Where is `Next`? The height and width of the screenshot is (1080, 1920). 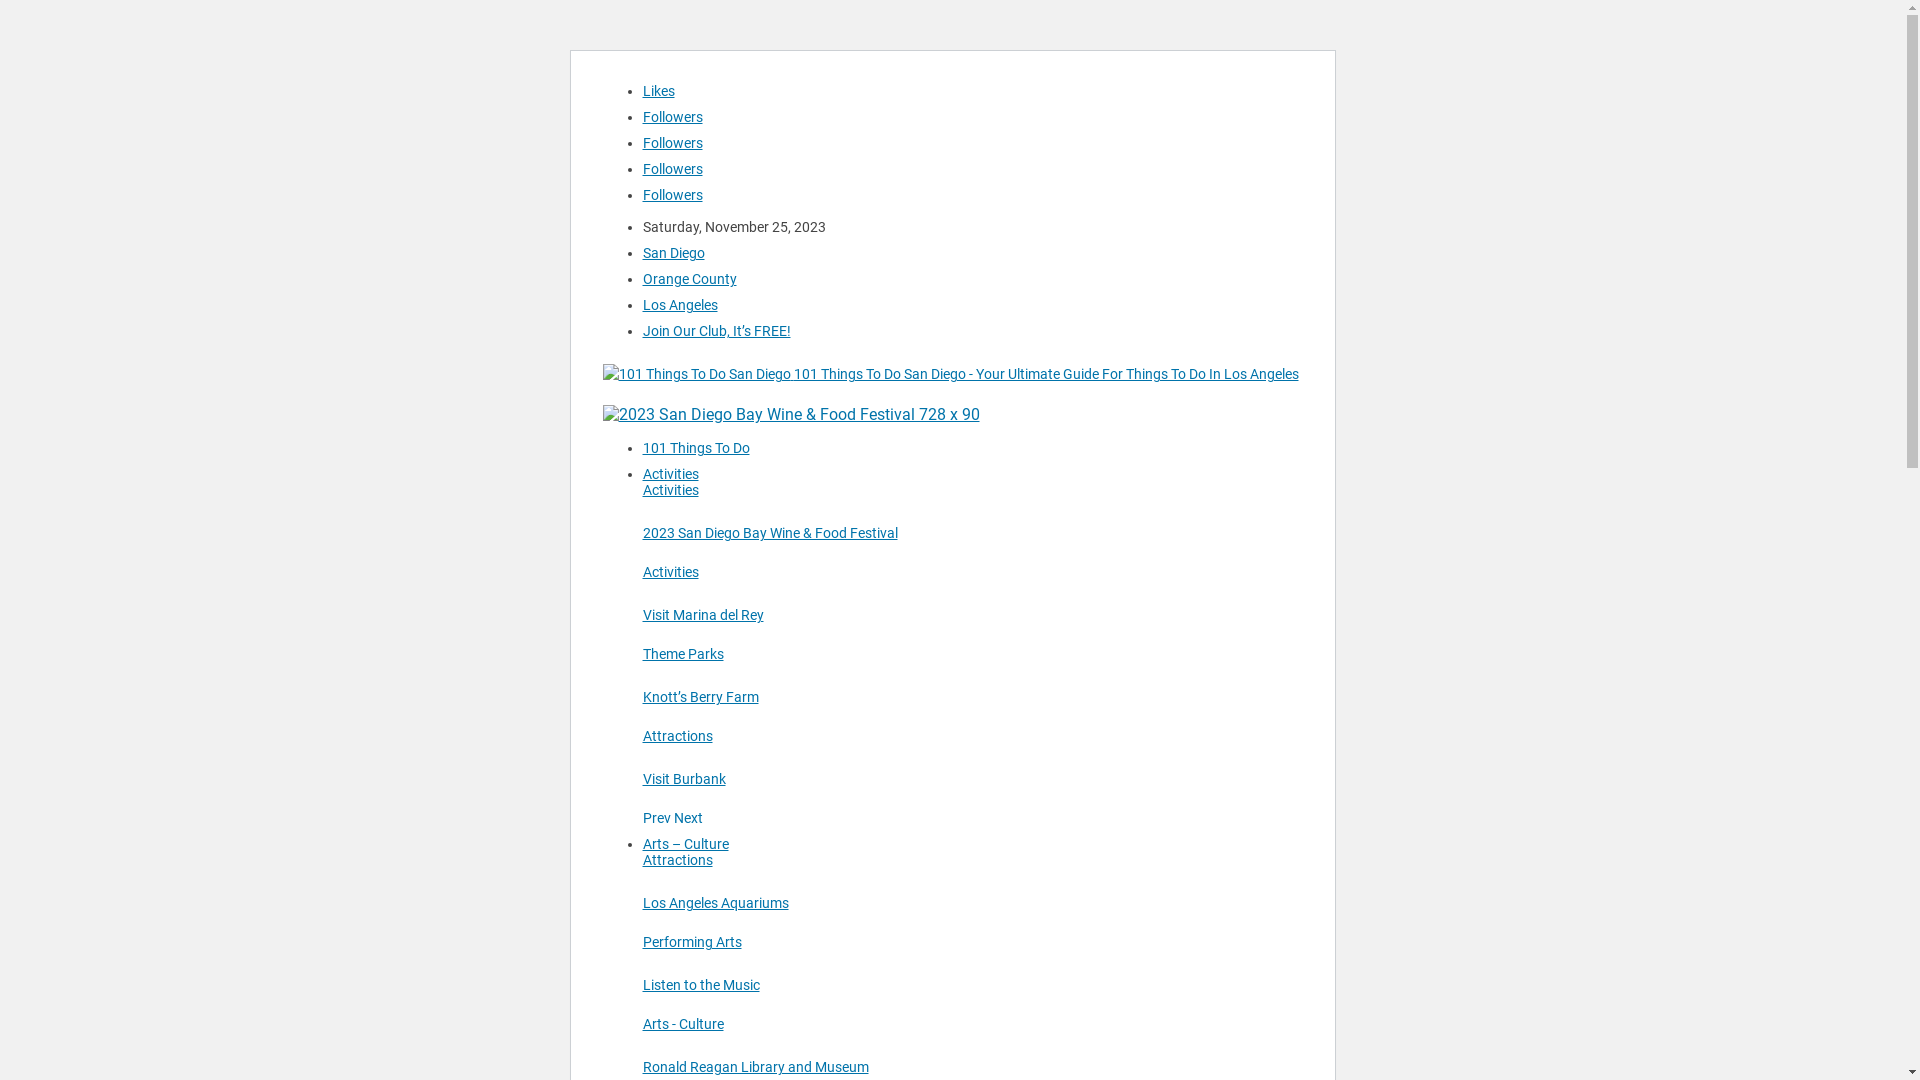
Next is located at coordinates (688, 818).